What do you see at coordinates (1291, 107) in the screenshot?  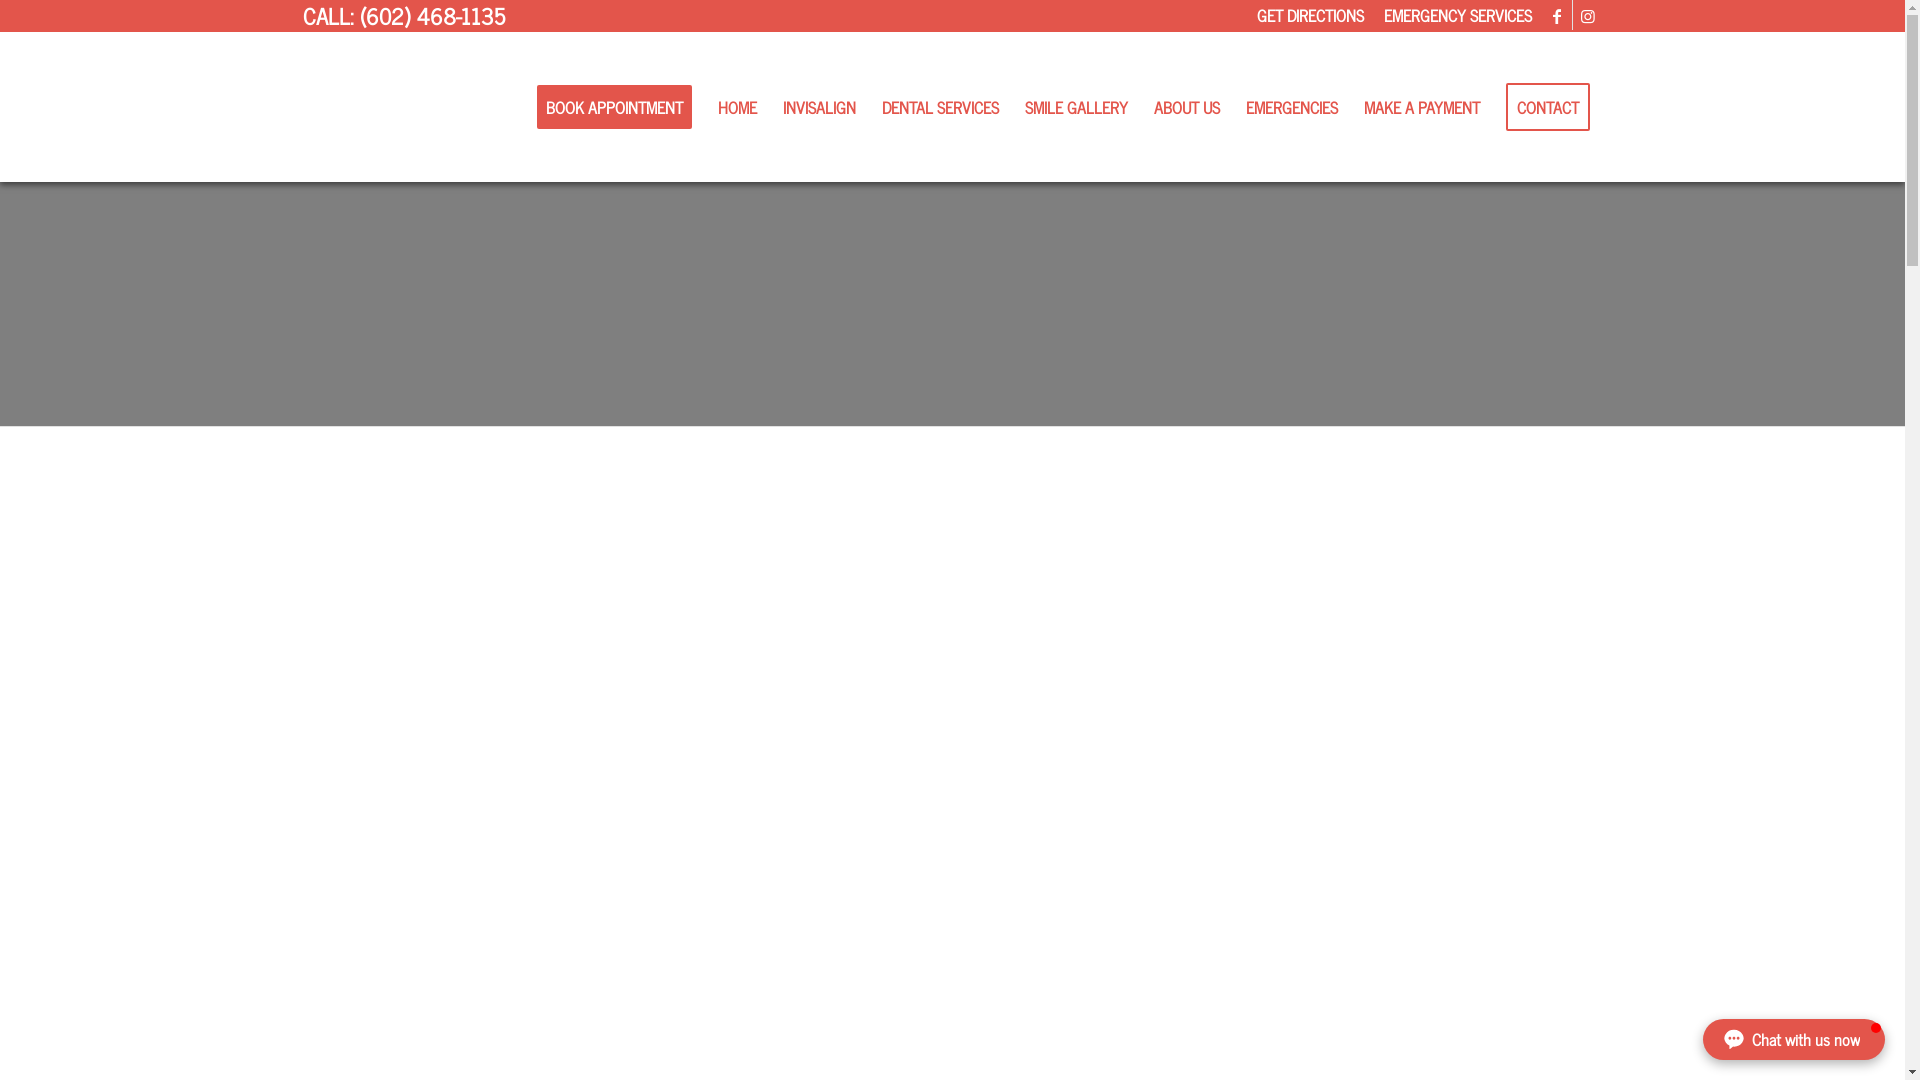 I see `EMERGENCIES` at bounding box center [1291, 107].